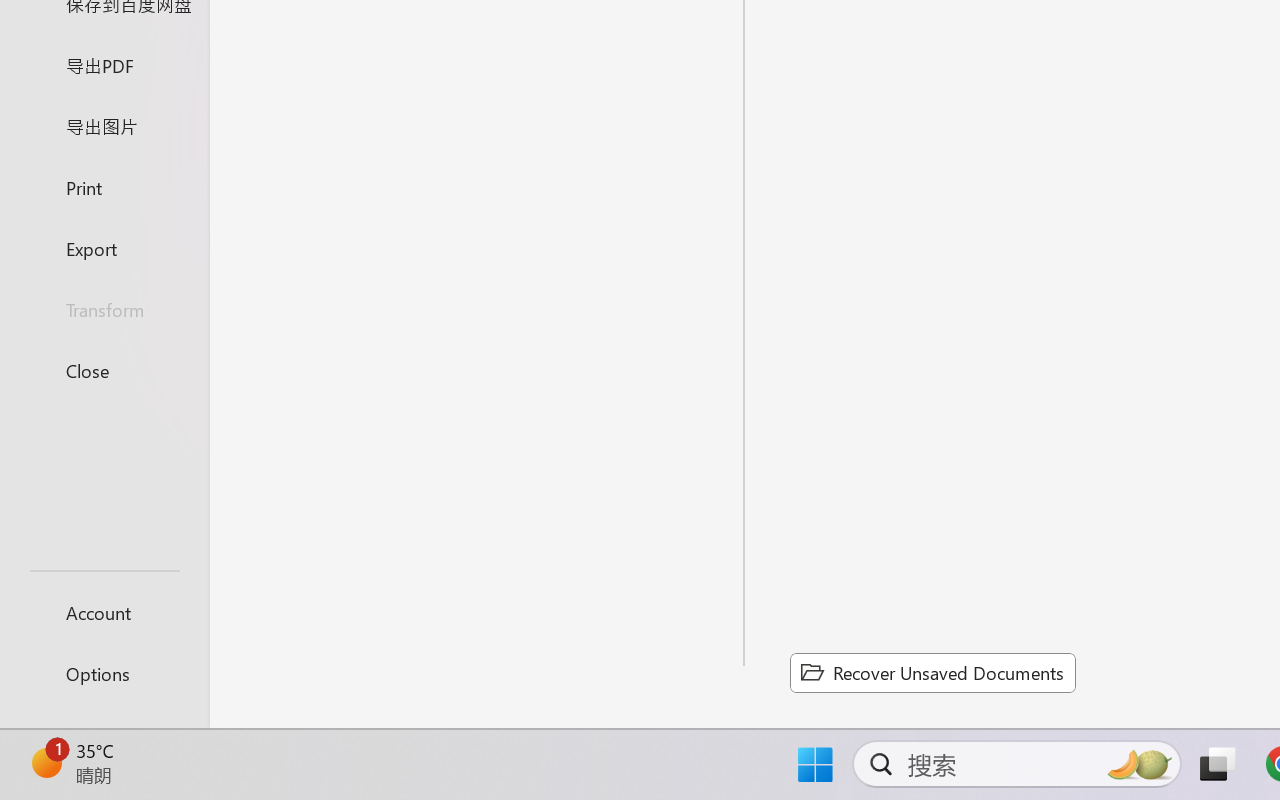 This screenshot has width=1280, height=800. I want to click on Export, so click(104, 248).